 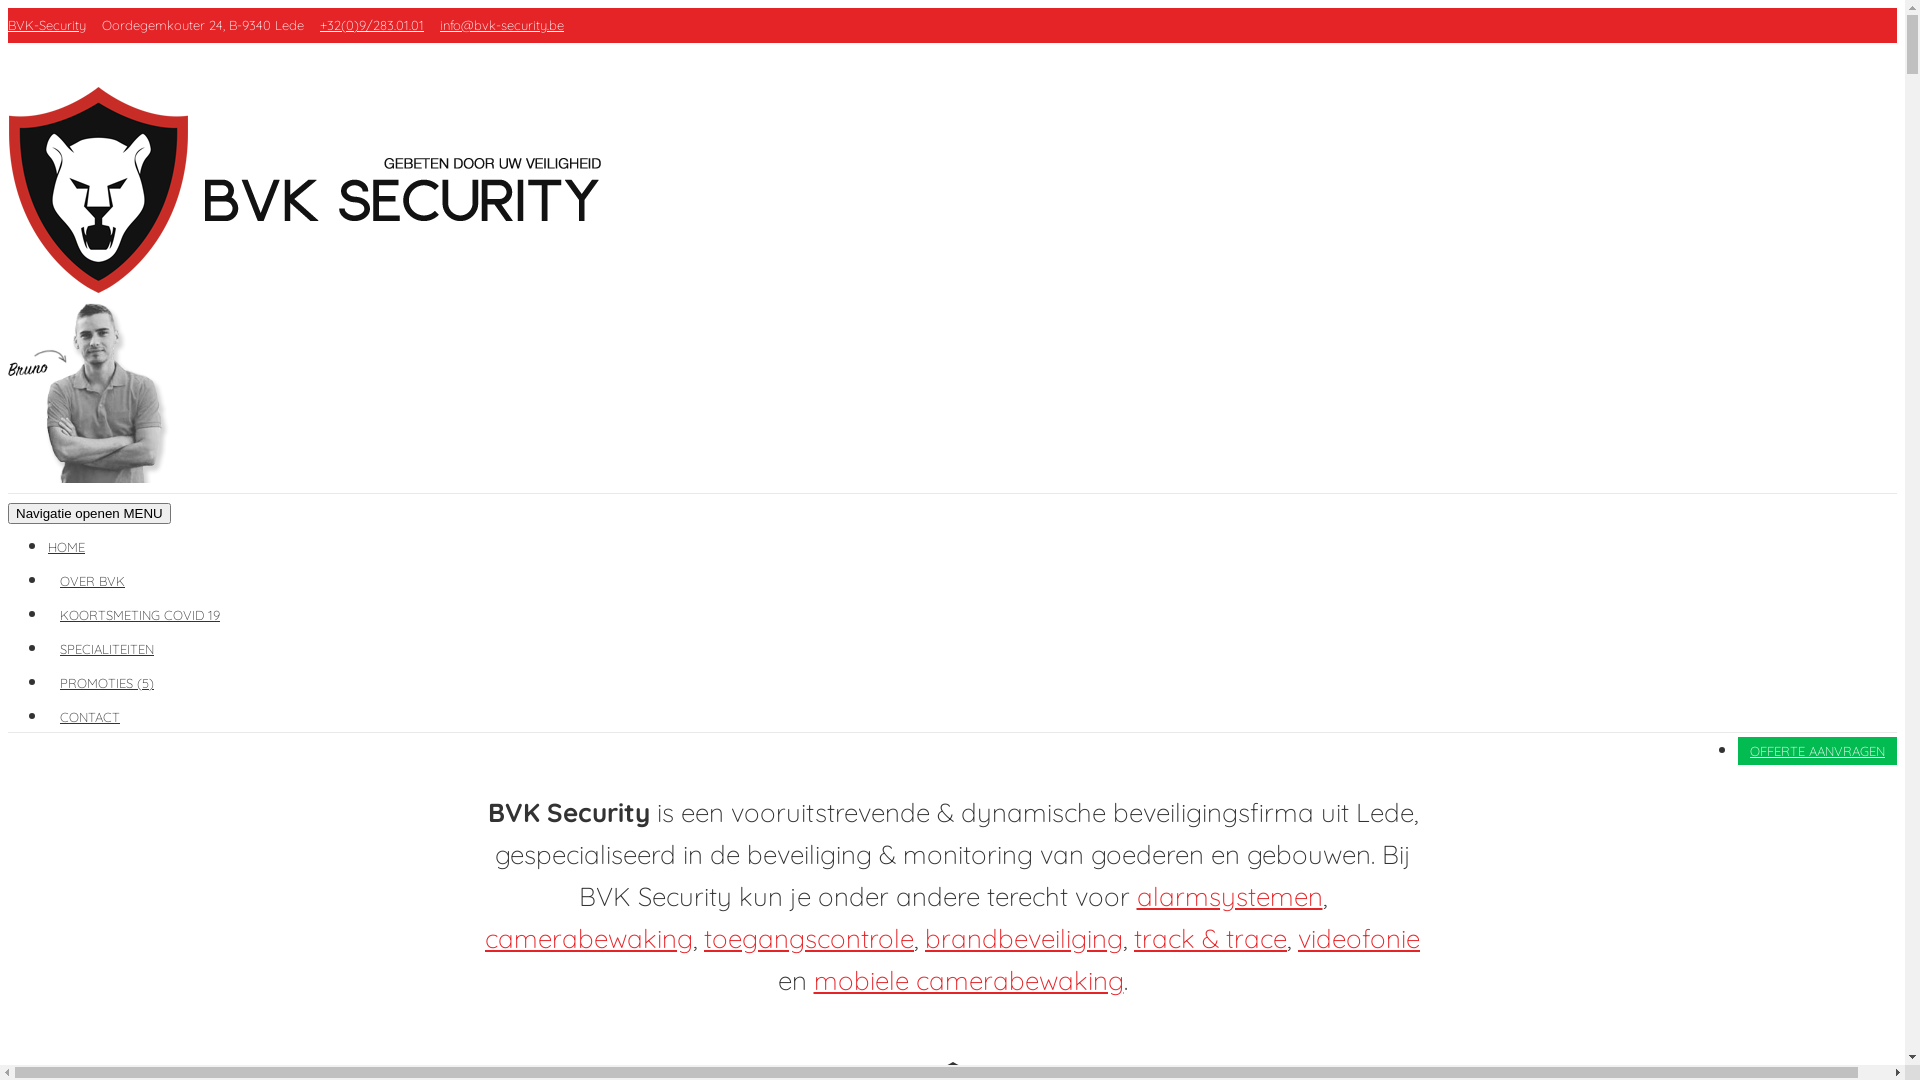 I want to click on Navigatie openen MENU, so click(x=90, y=514).